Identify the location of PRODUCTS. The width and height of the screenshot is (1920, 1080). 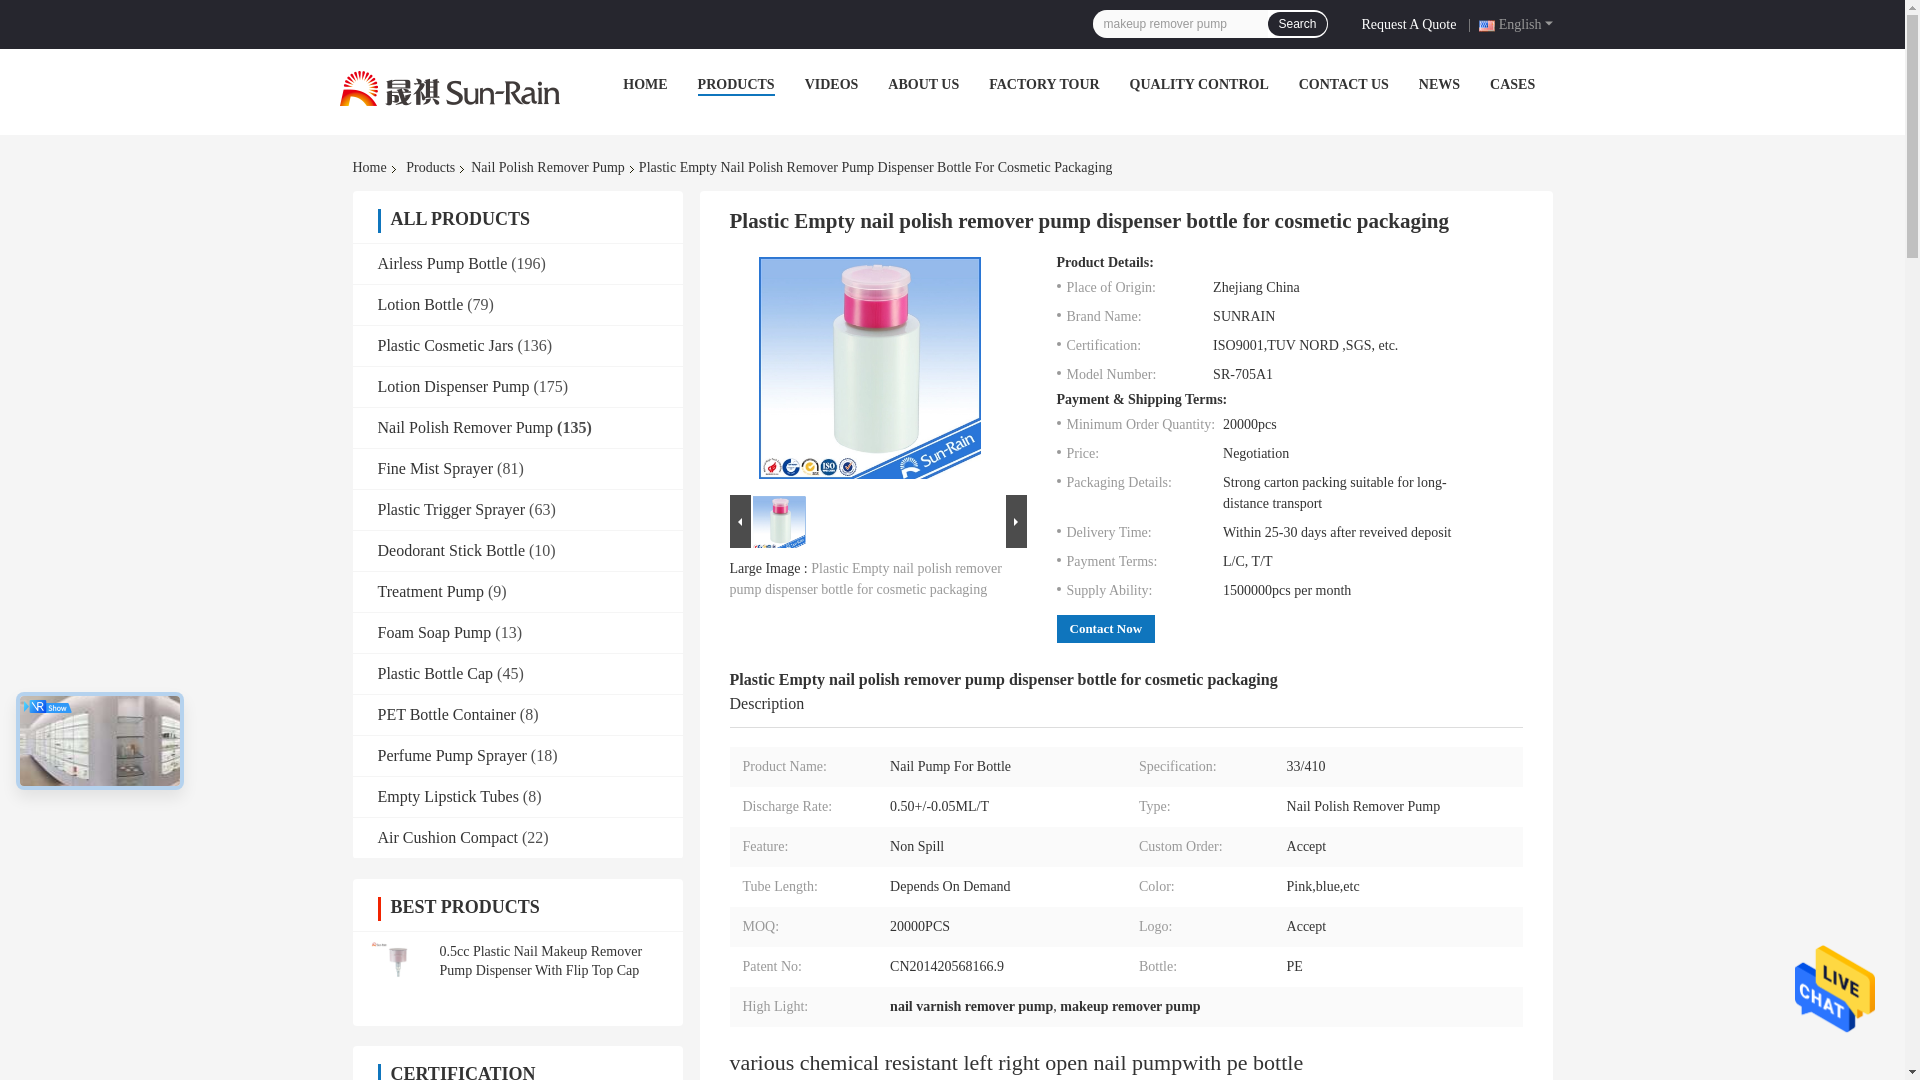
(736, 84).